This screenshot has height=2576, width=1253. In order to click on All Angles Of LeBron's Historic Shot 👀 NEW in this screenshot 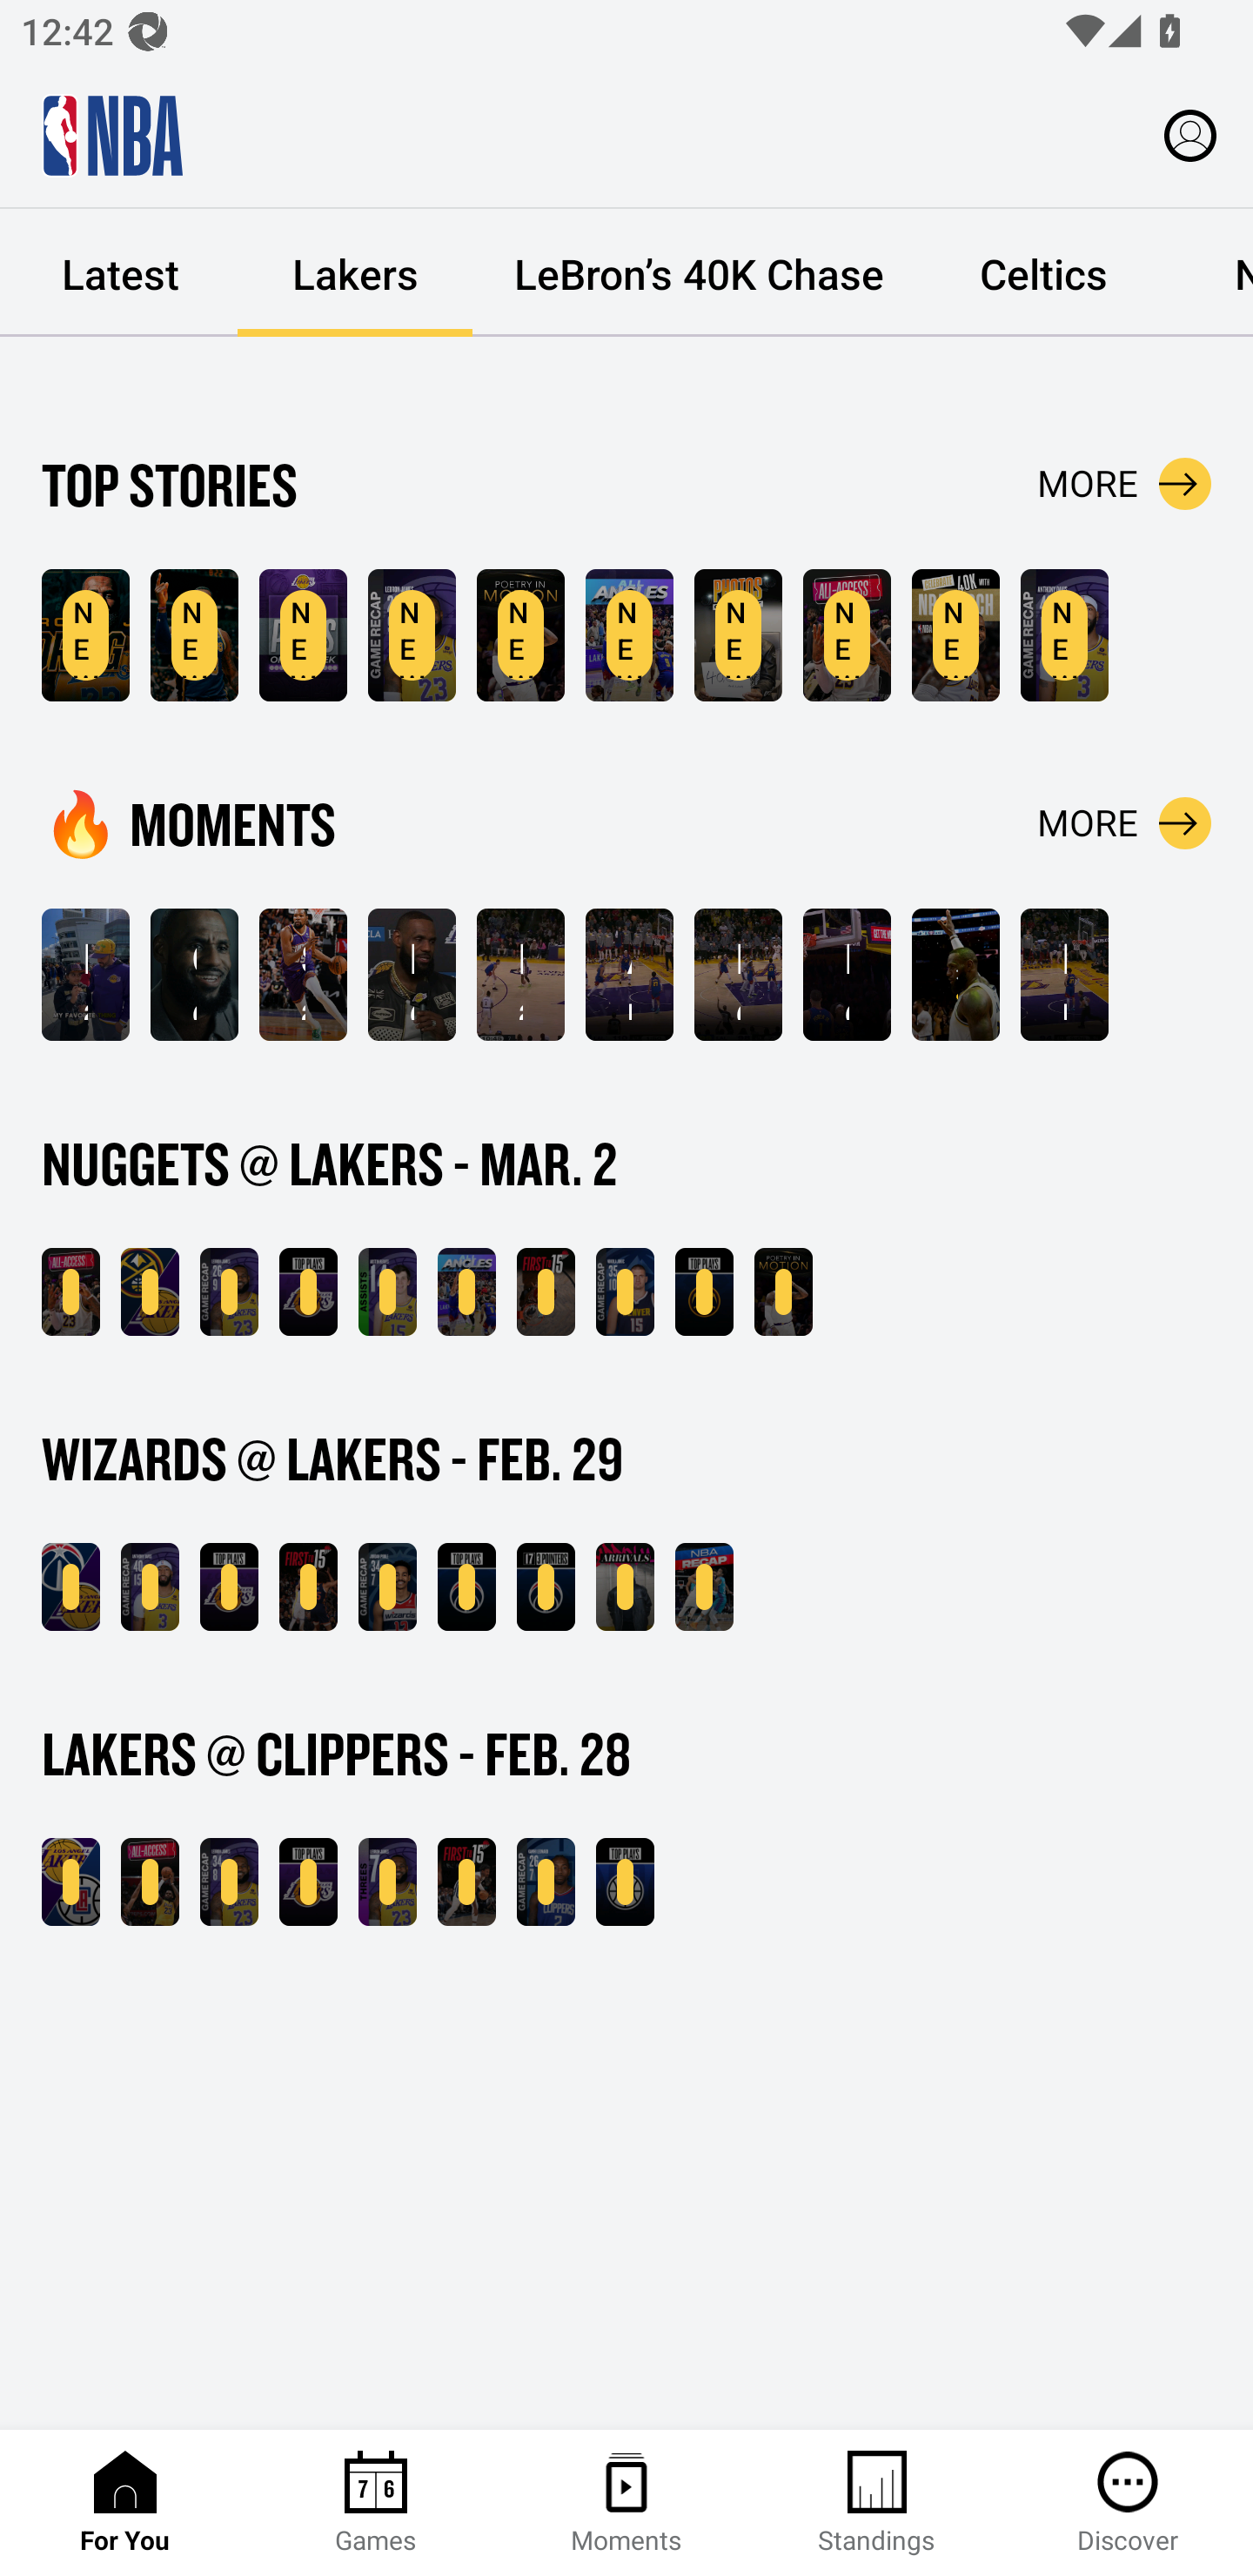, I will do `click(629, 635)`.